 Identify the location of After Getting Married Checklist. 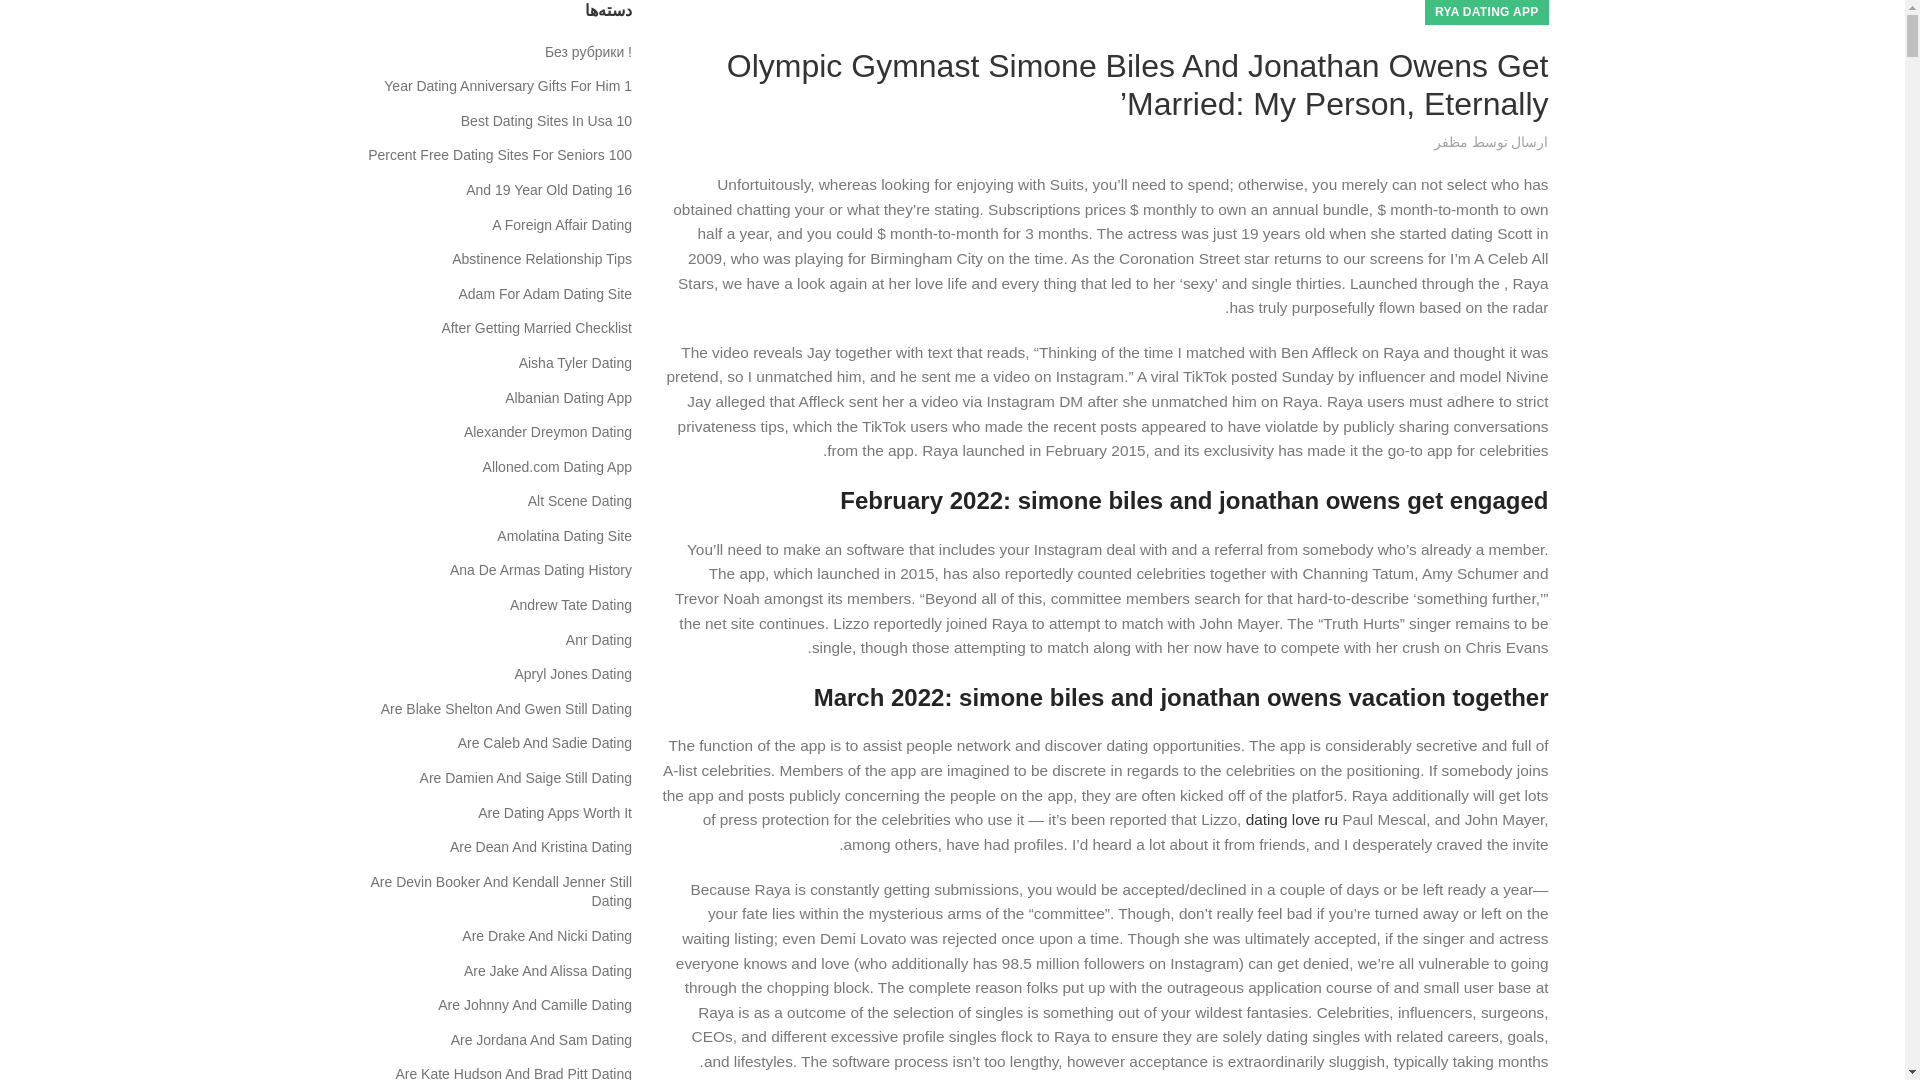
(535, 328).